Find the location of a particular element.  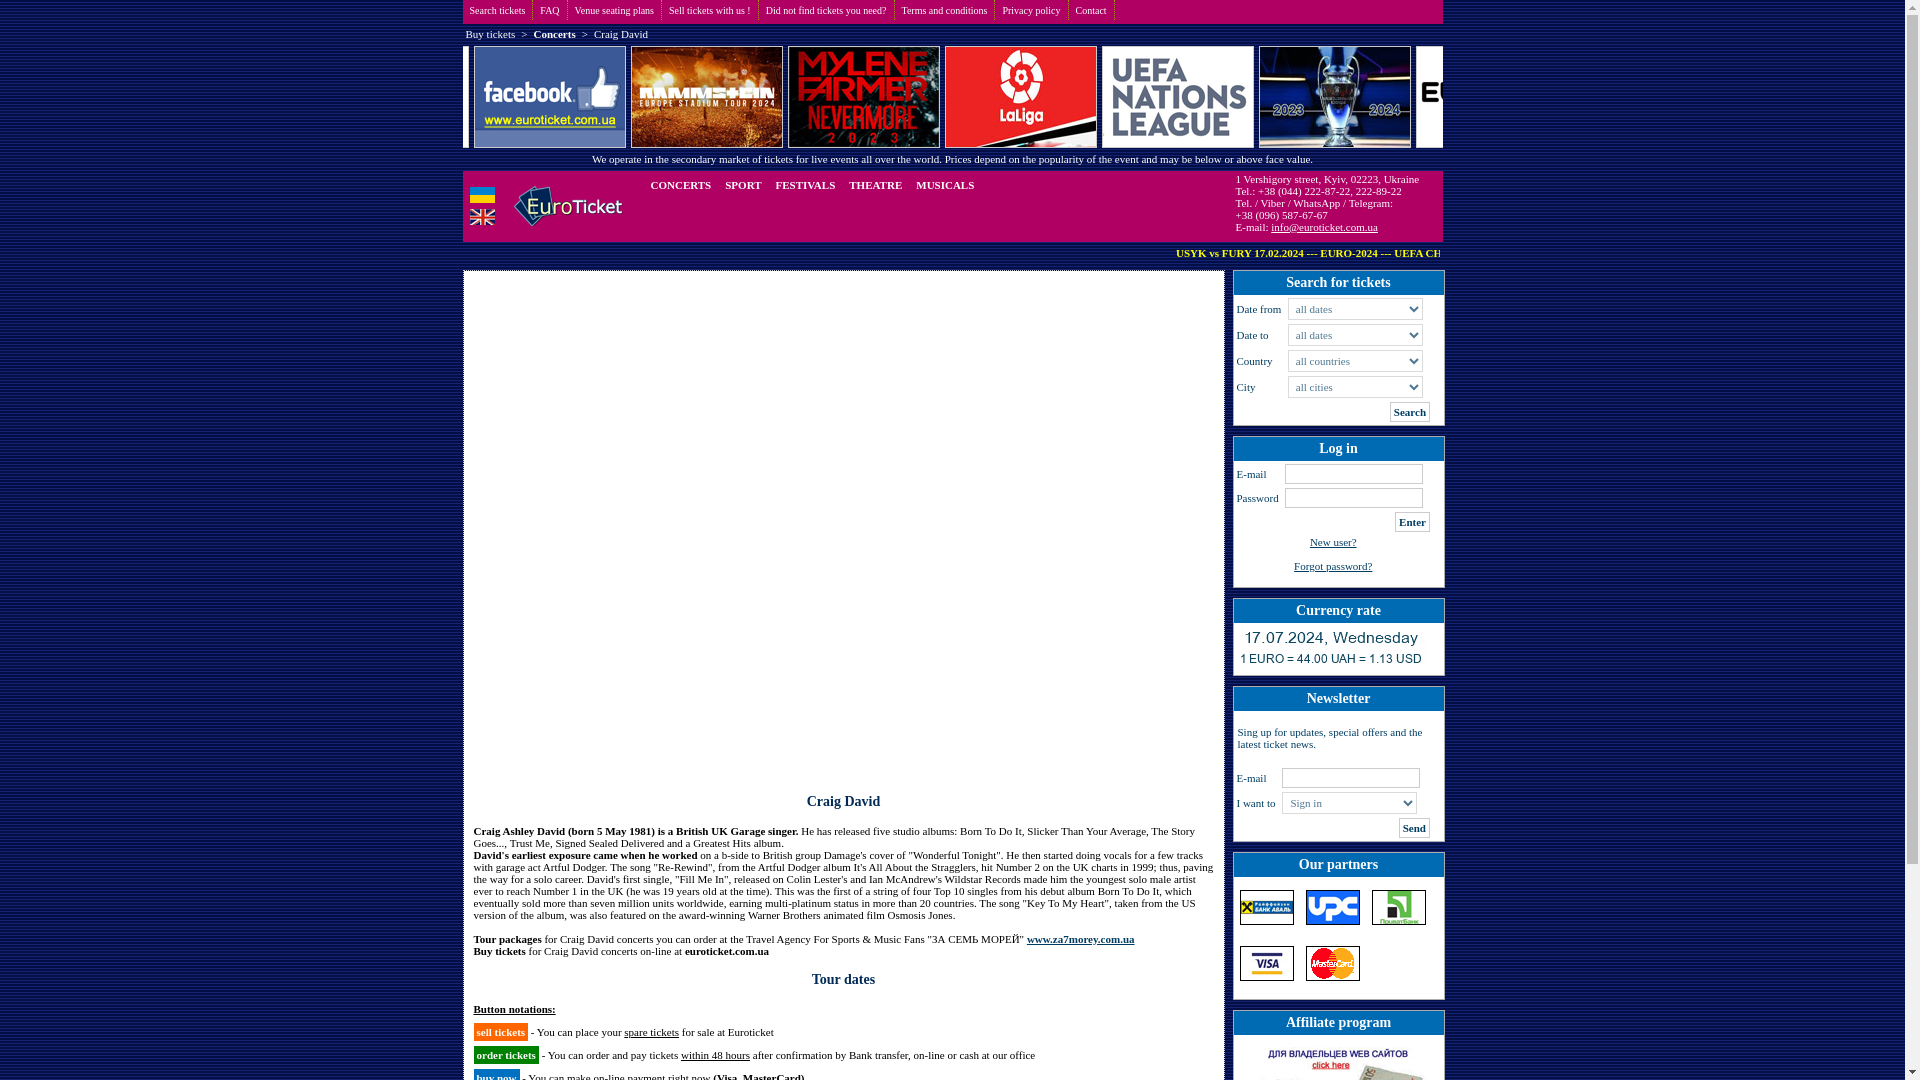

FESTIVALS is located at coordinates (805, 185).